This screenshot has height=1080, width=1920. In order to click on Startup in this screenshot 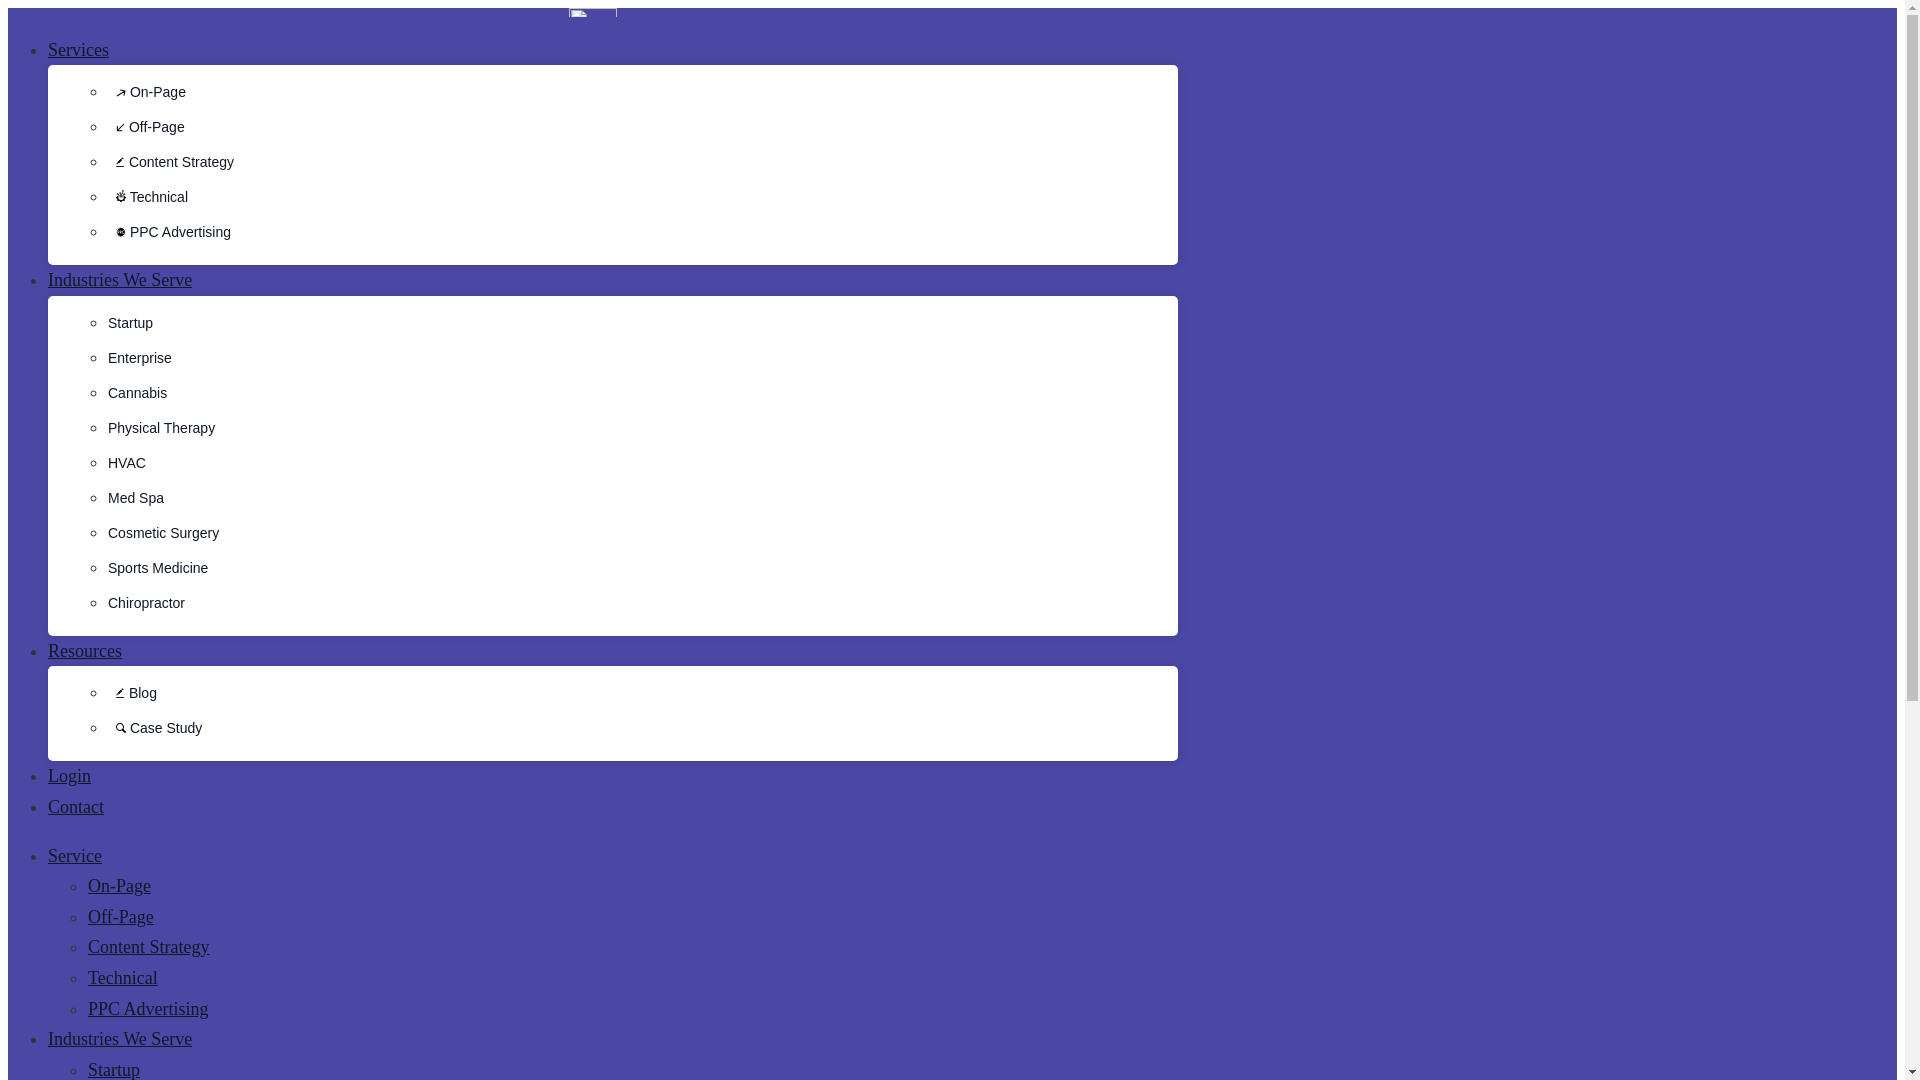, I will do `click(130, 322)`.